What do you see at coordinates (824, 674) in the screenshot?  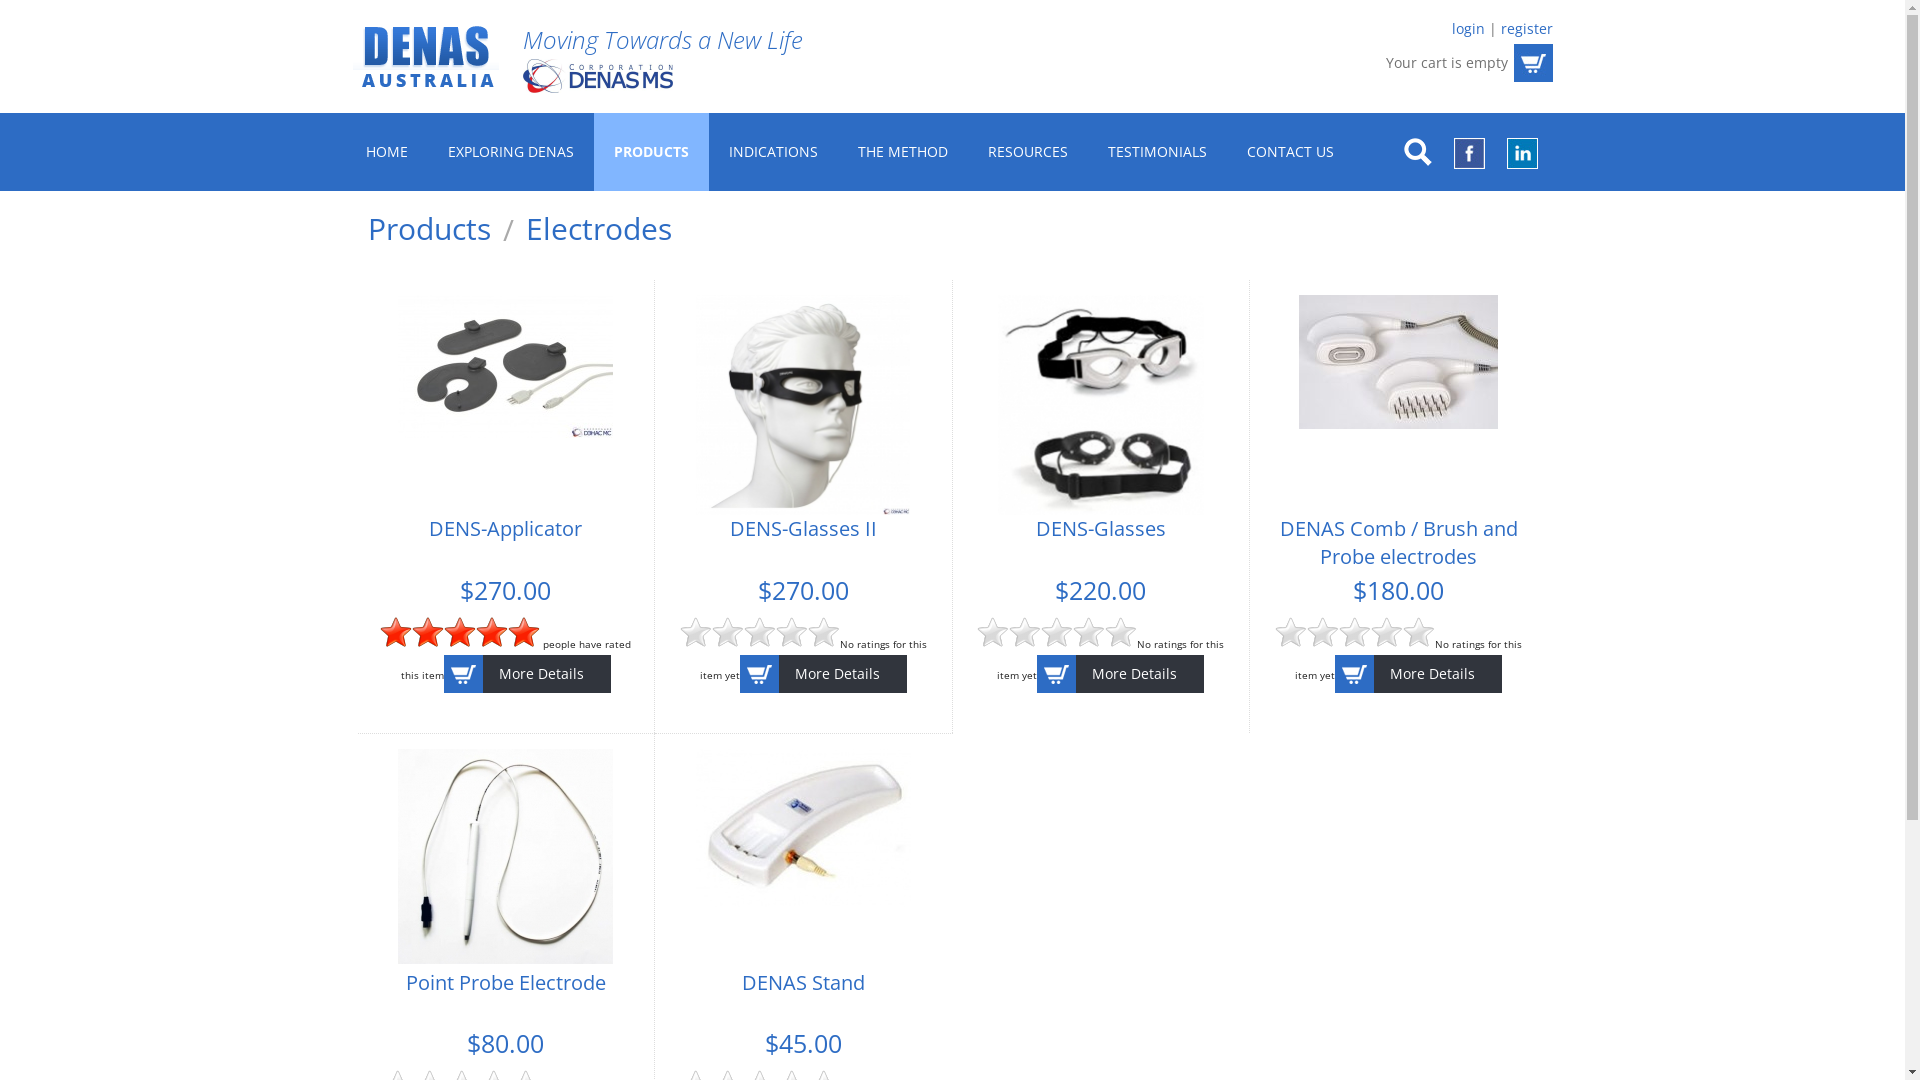 I see `More Details` at bounding box center [824, 674].